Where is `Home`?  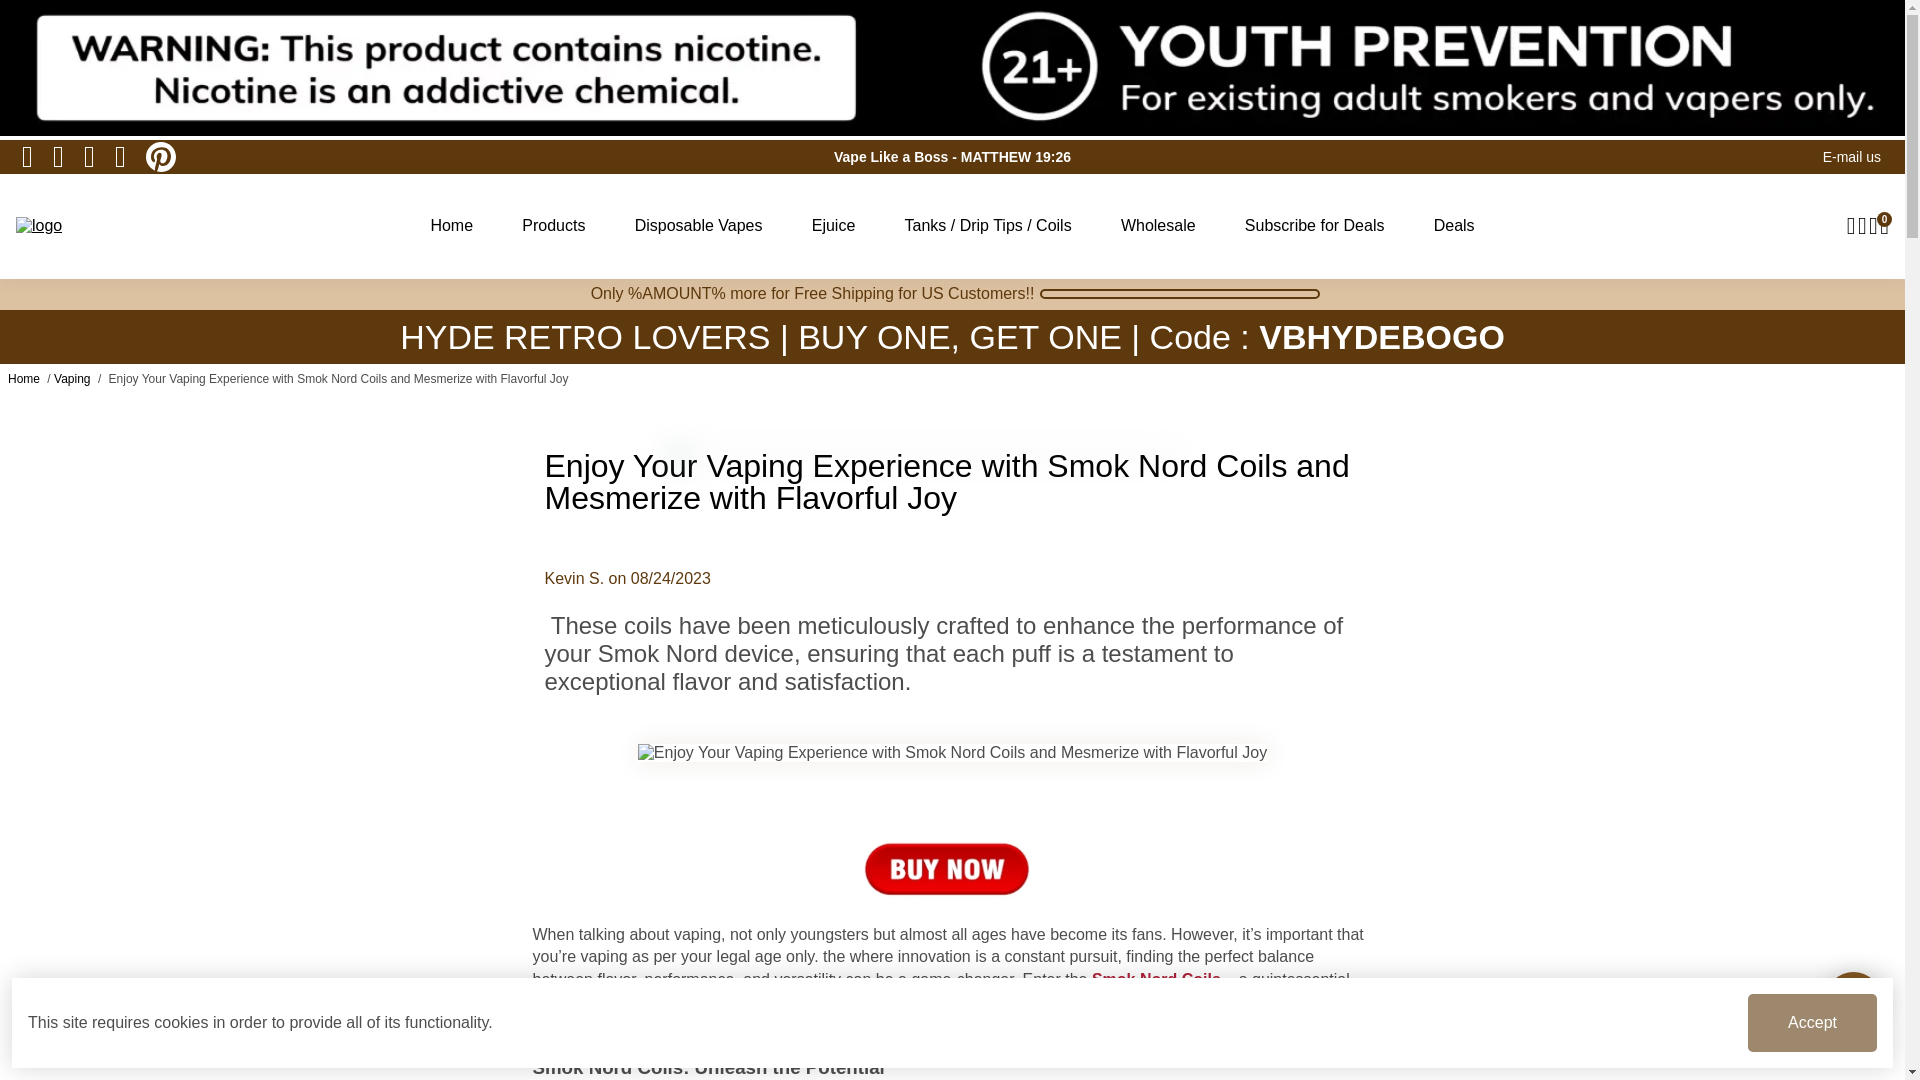
Home is located at coordinates (24, 378).